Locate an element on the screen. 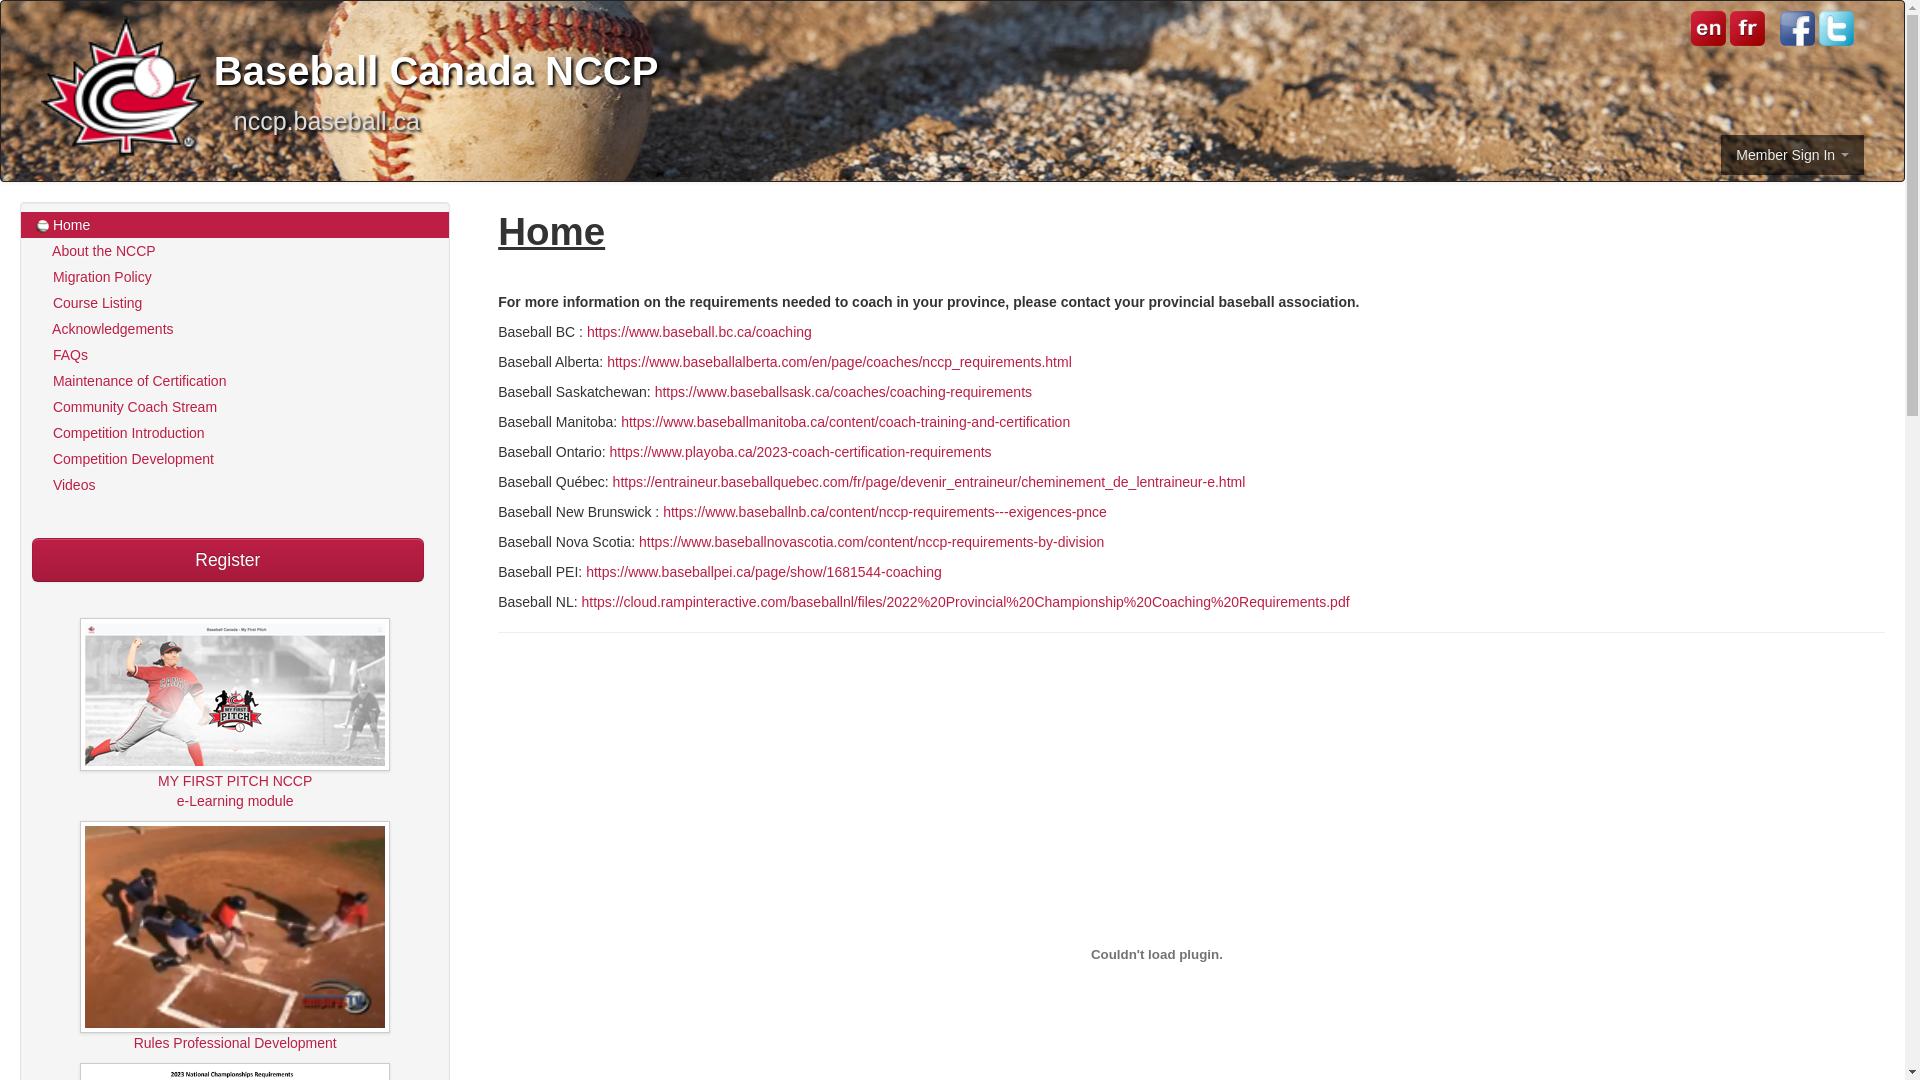 Image resolution: width=1920 pixels, height=1080 pixels. Baseball Canada NCCP
nccp.baseball.ca is located at coordinates (952, 67).